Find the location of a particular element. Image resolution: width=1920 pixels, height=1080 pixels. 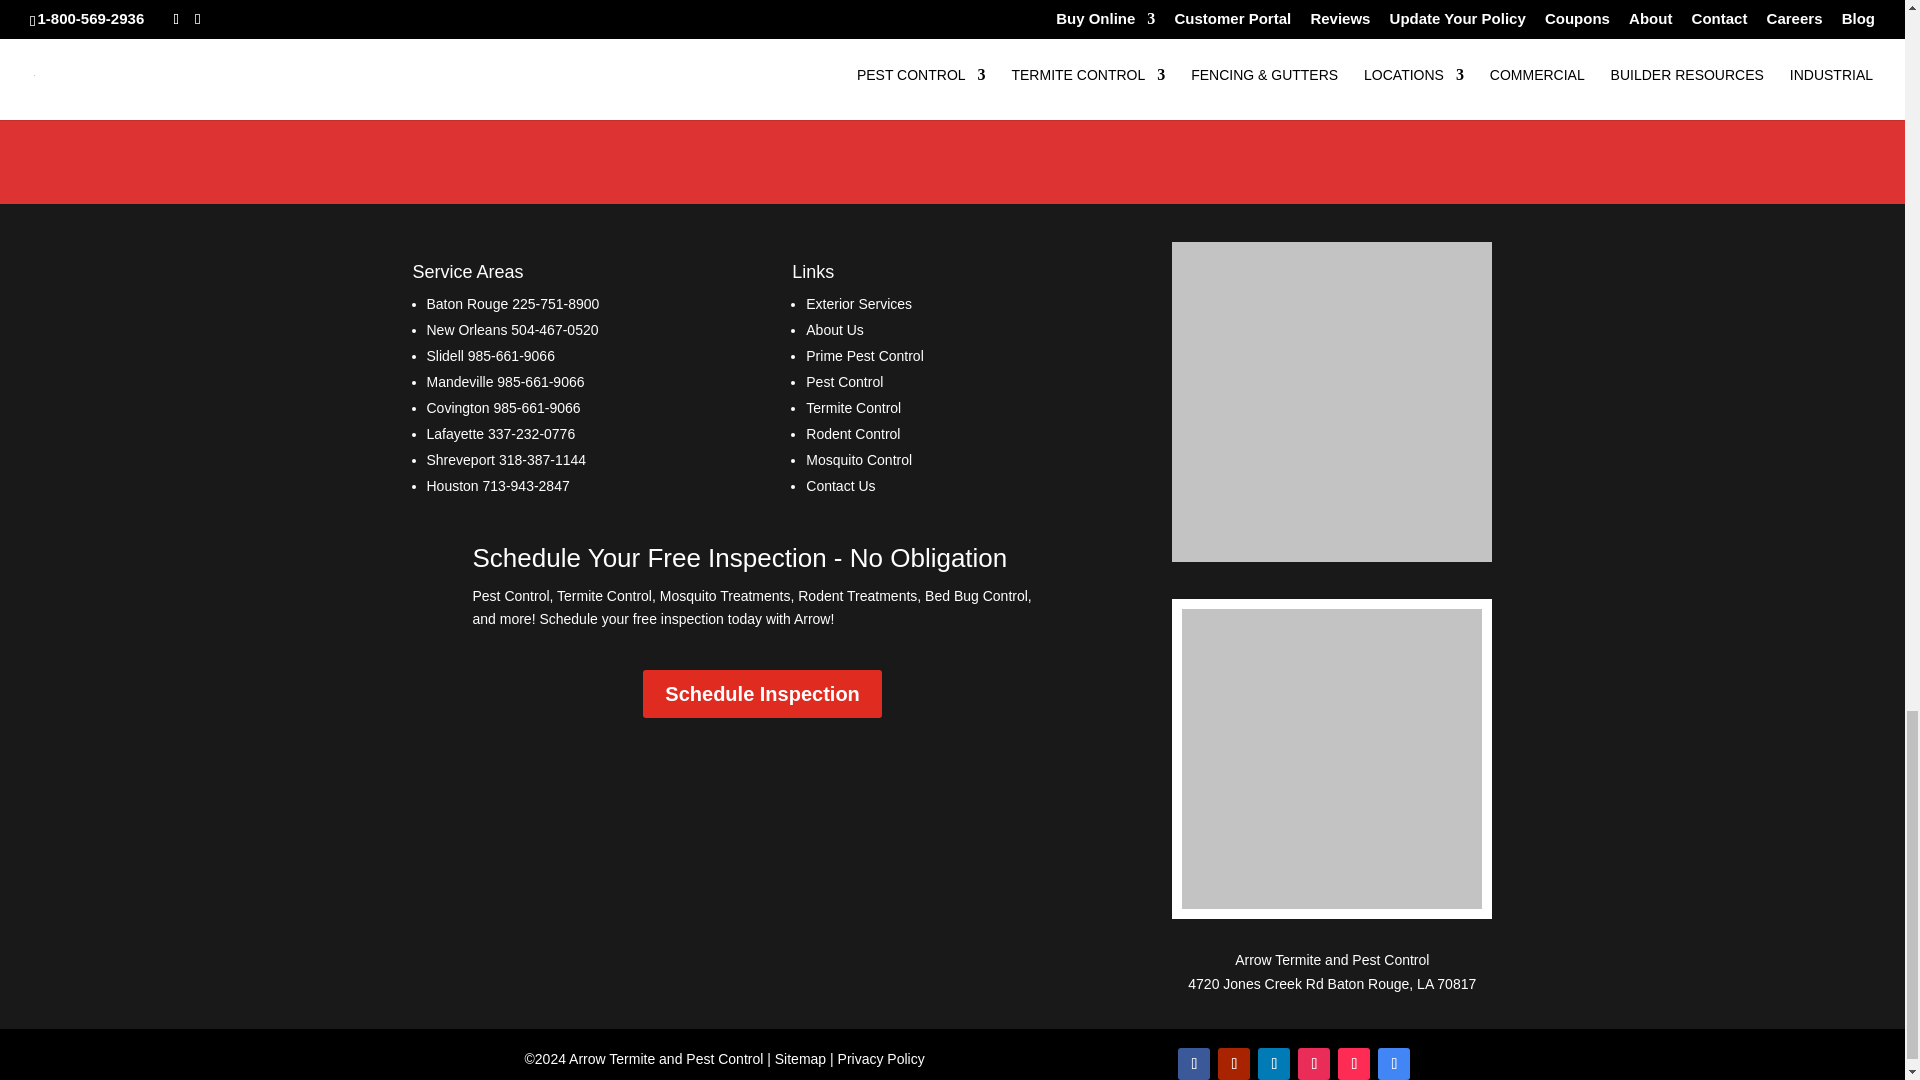

Arrow Termite and Pest Control Family Owned Logo is located at coordinates (1332, 759).